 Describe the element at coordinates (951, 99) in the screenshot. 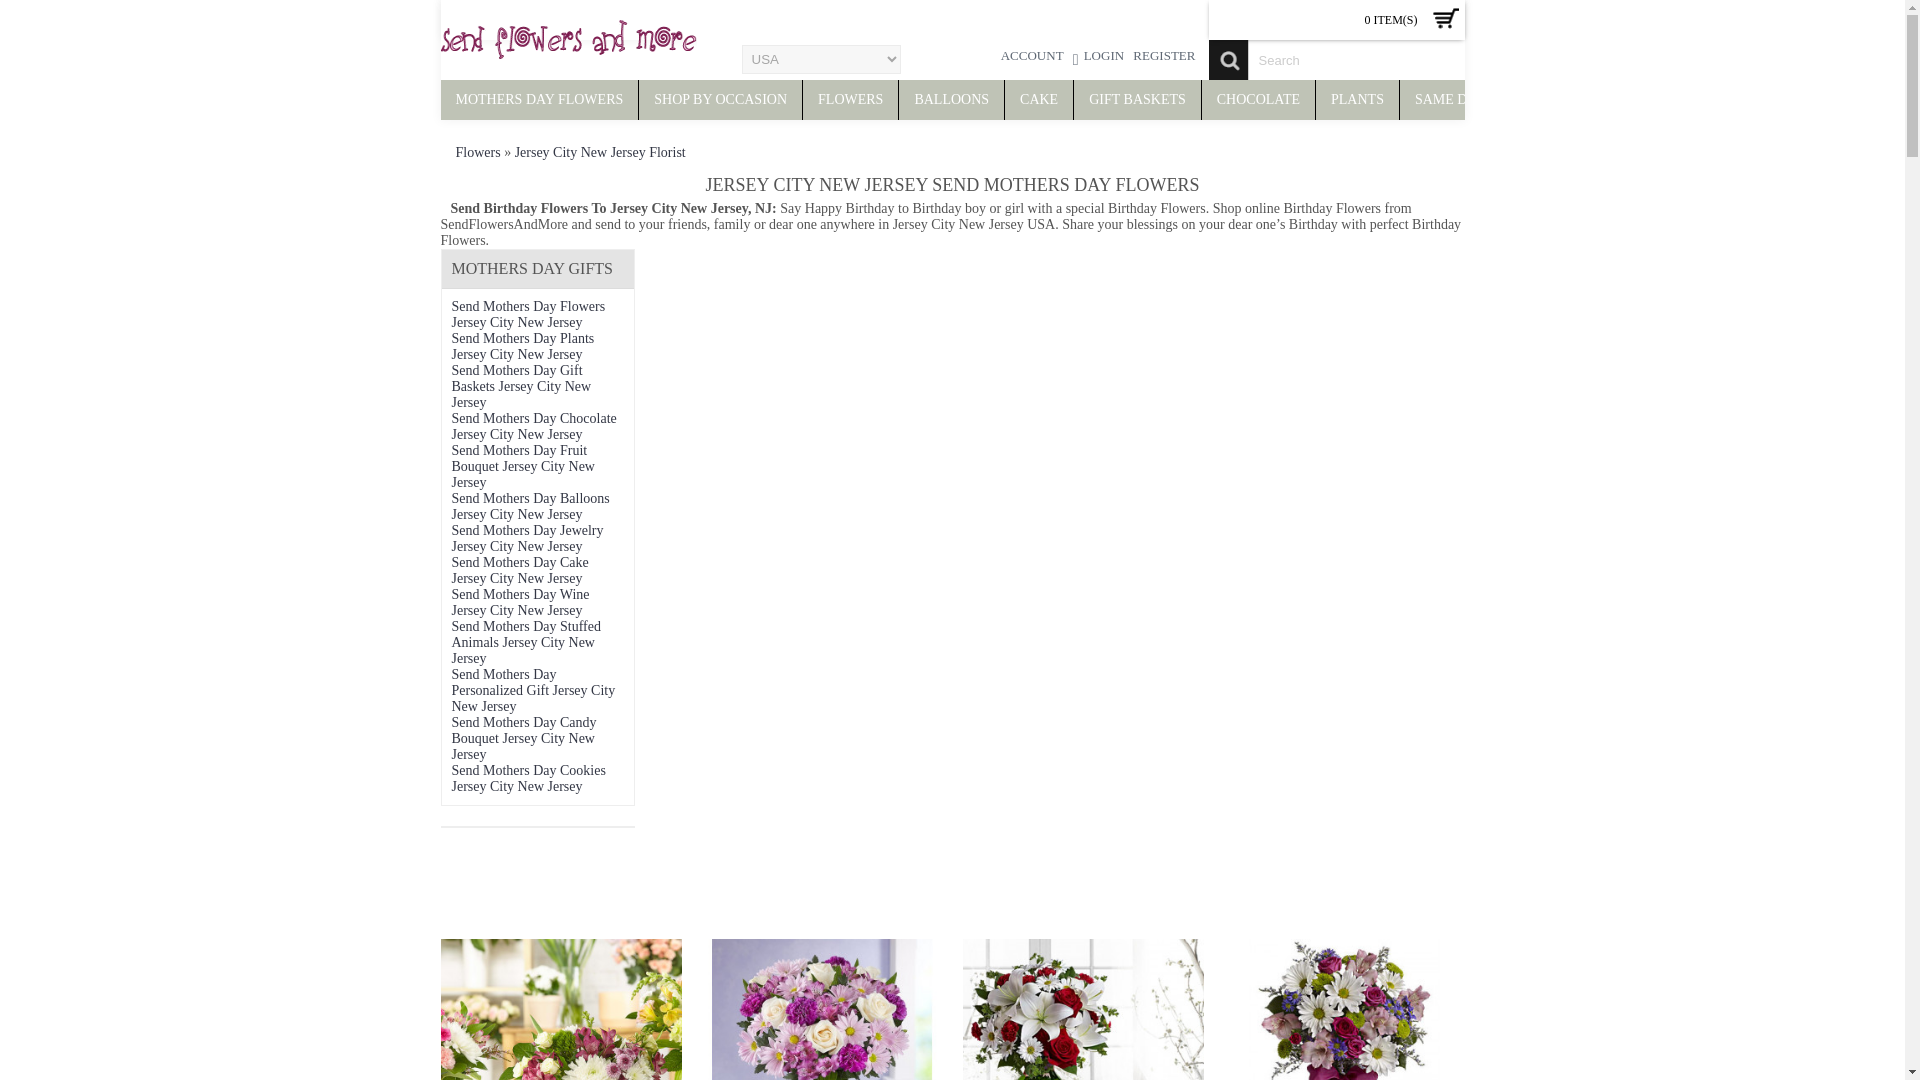

I see `BALLOONS` at that location.